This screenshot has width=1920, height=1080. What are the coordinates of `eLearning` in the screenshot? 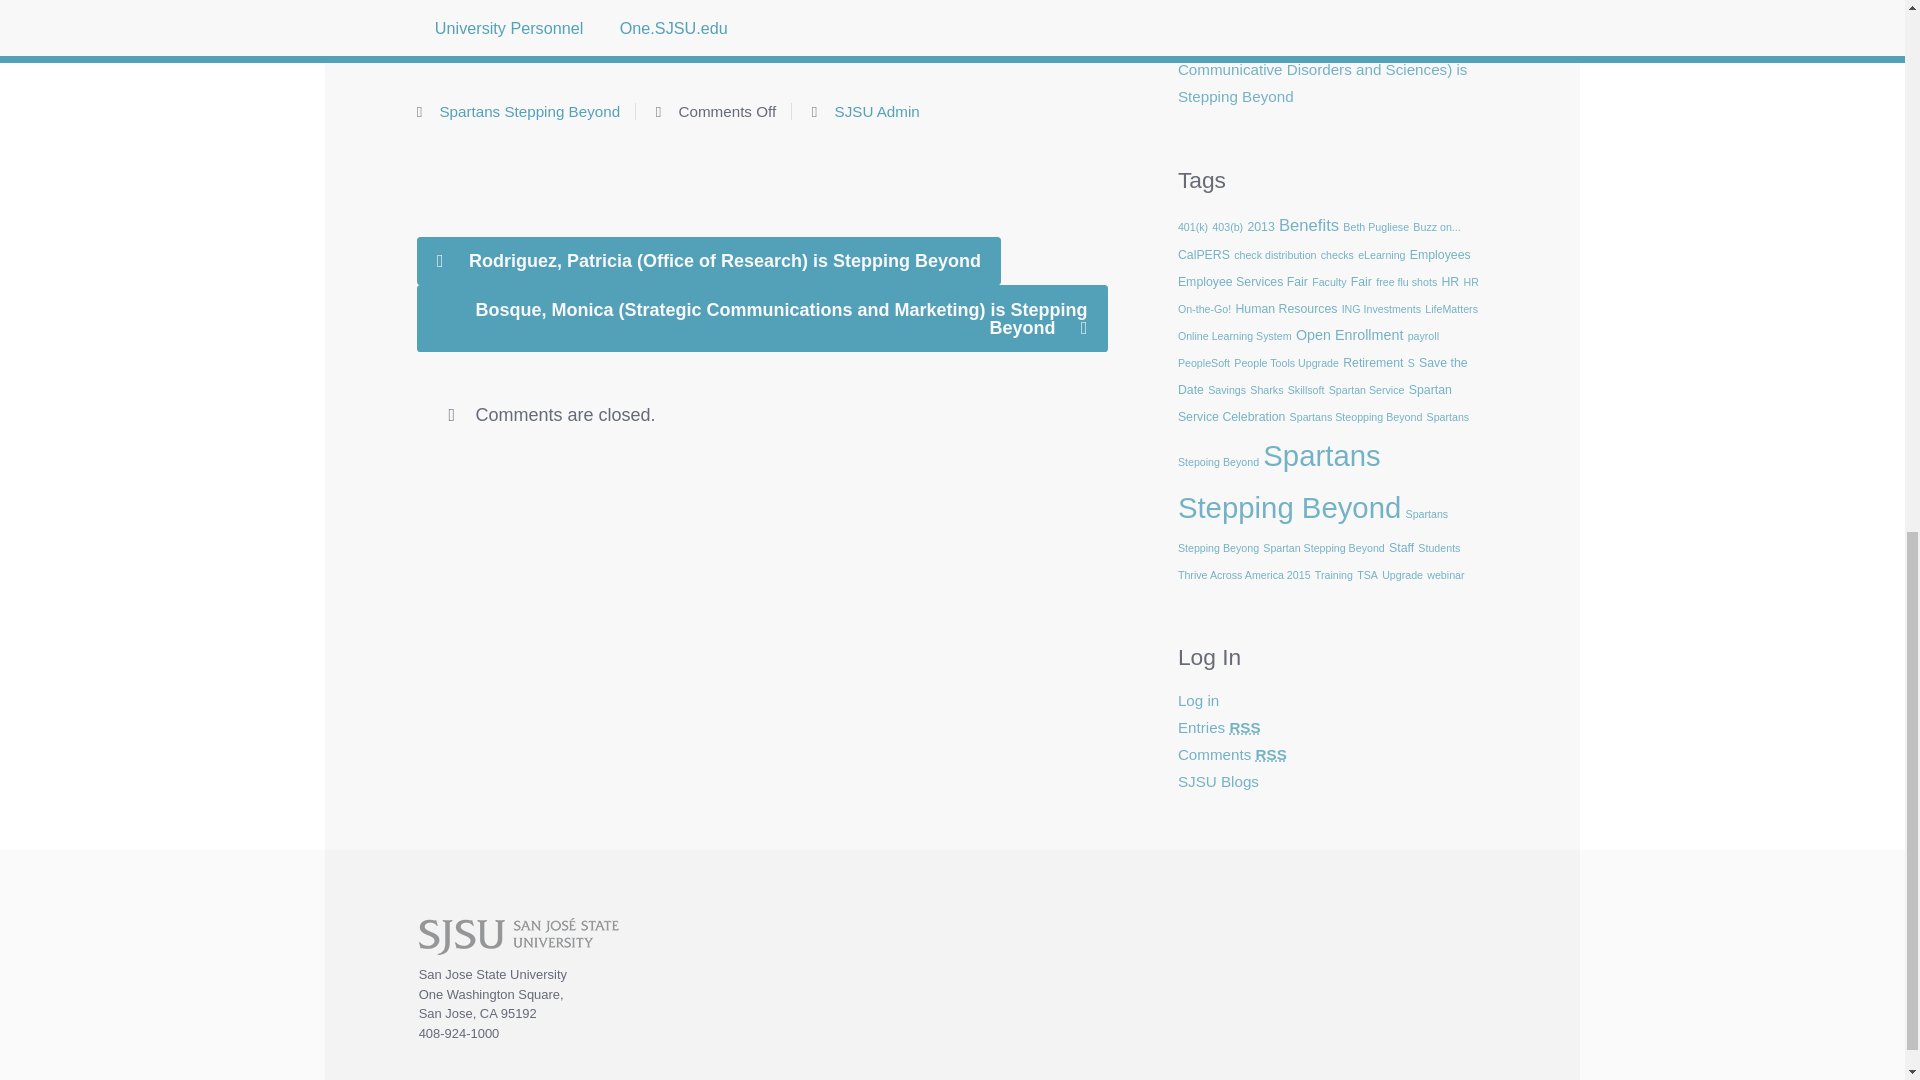 It's located at (1381, 255).